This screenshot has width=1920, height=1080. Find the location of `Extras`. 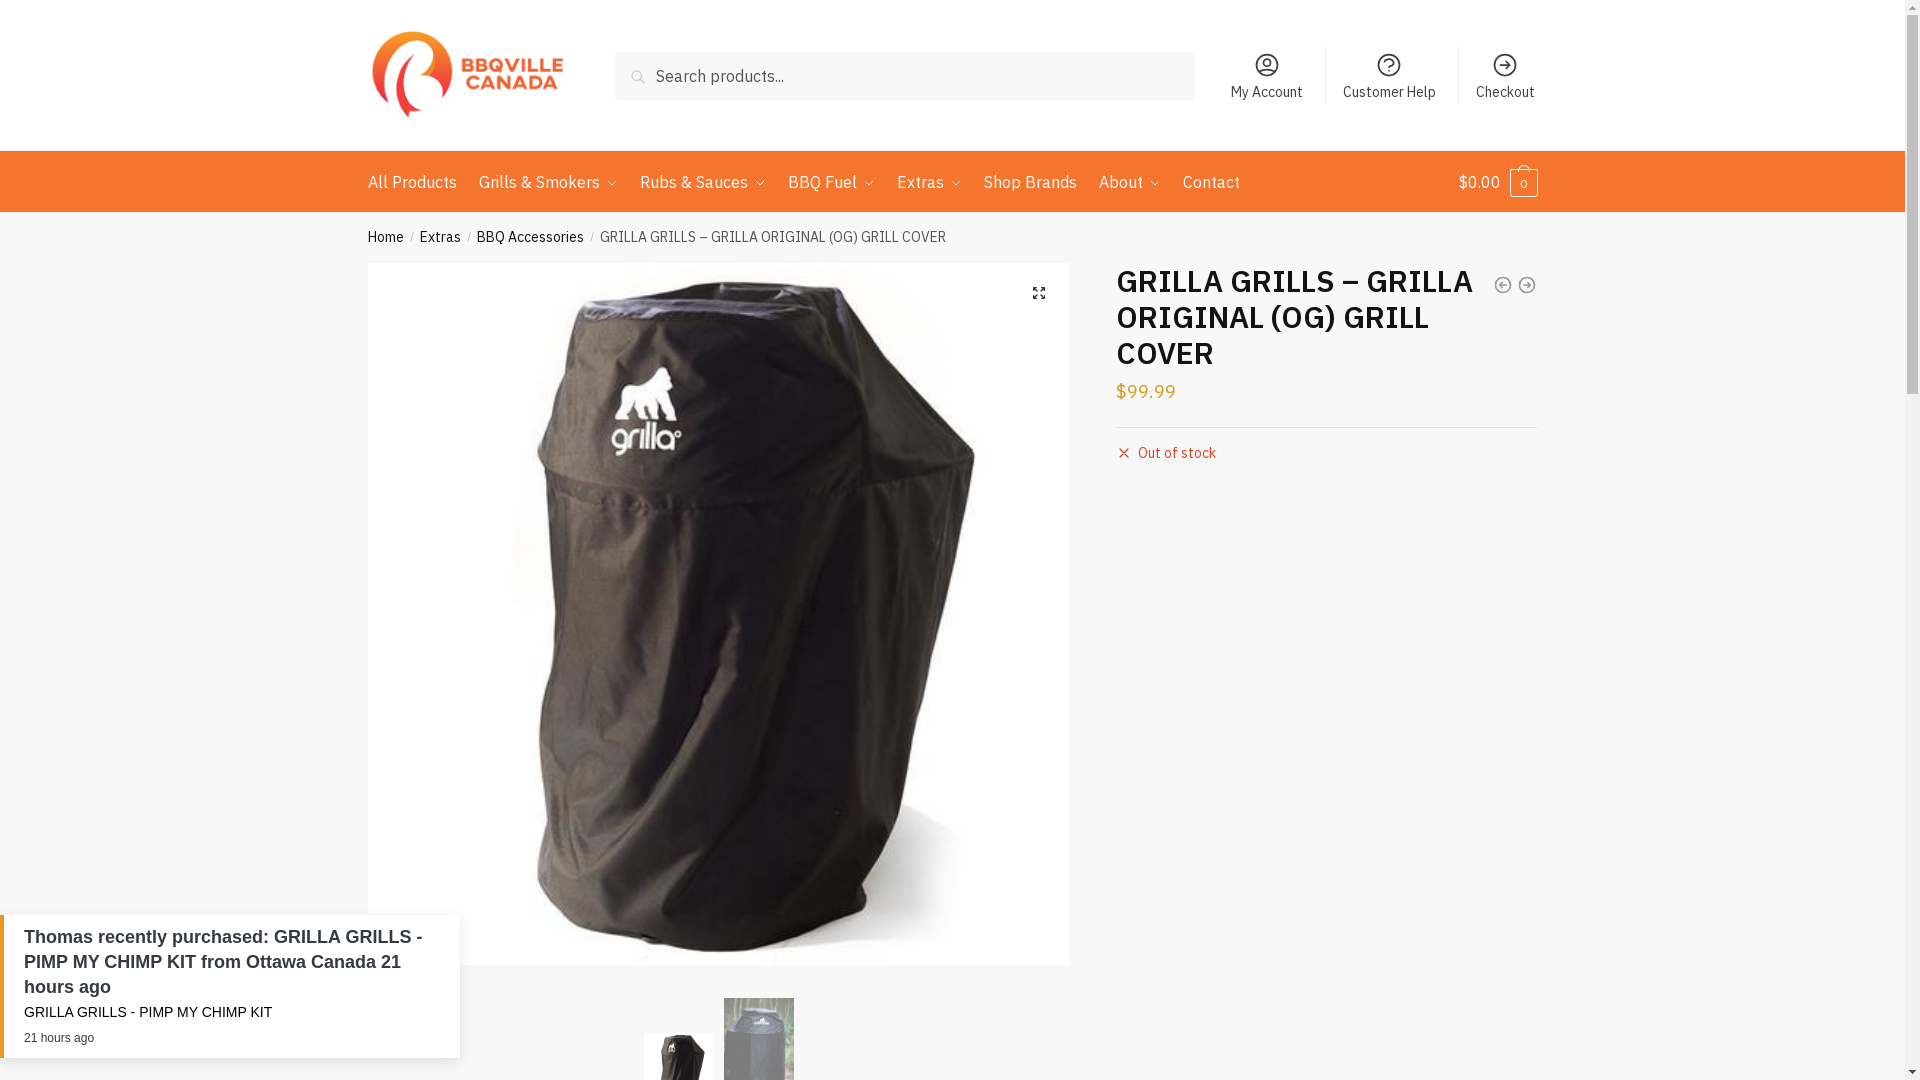

Extras is located at coordinates (440, 237).